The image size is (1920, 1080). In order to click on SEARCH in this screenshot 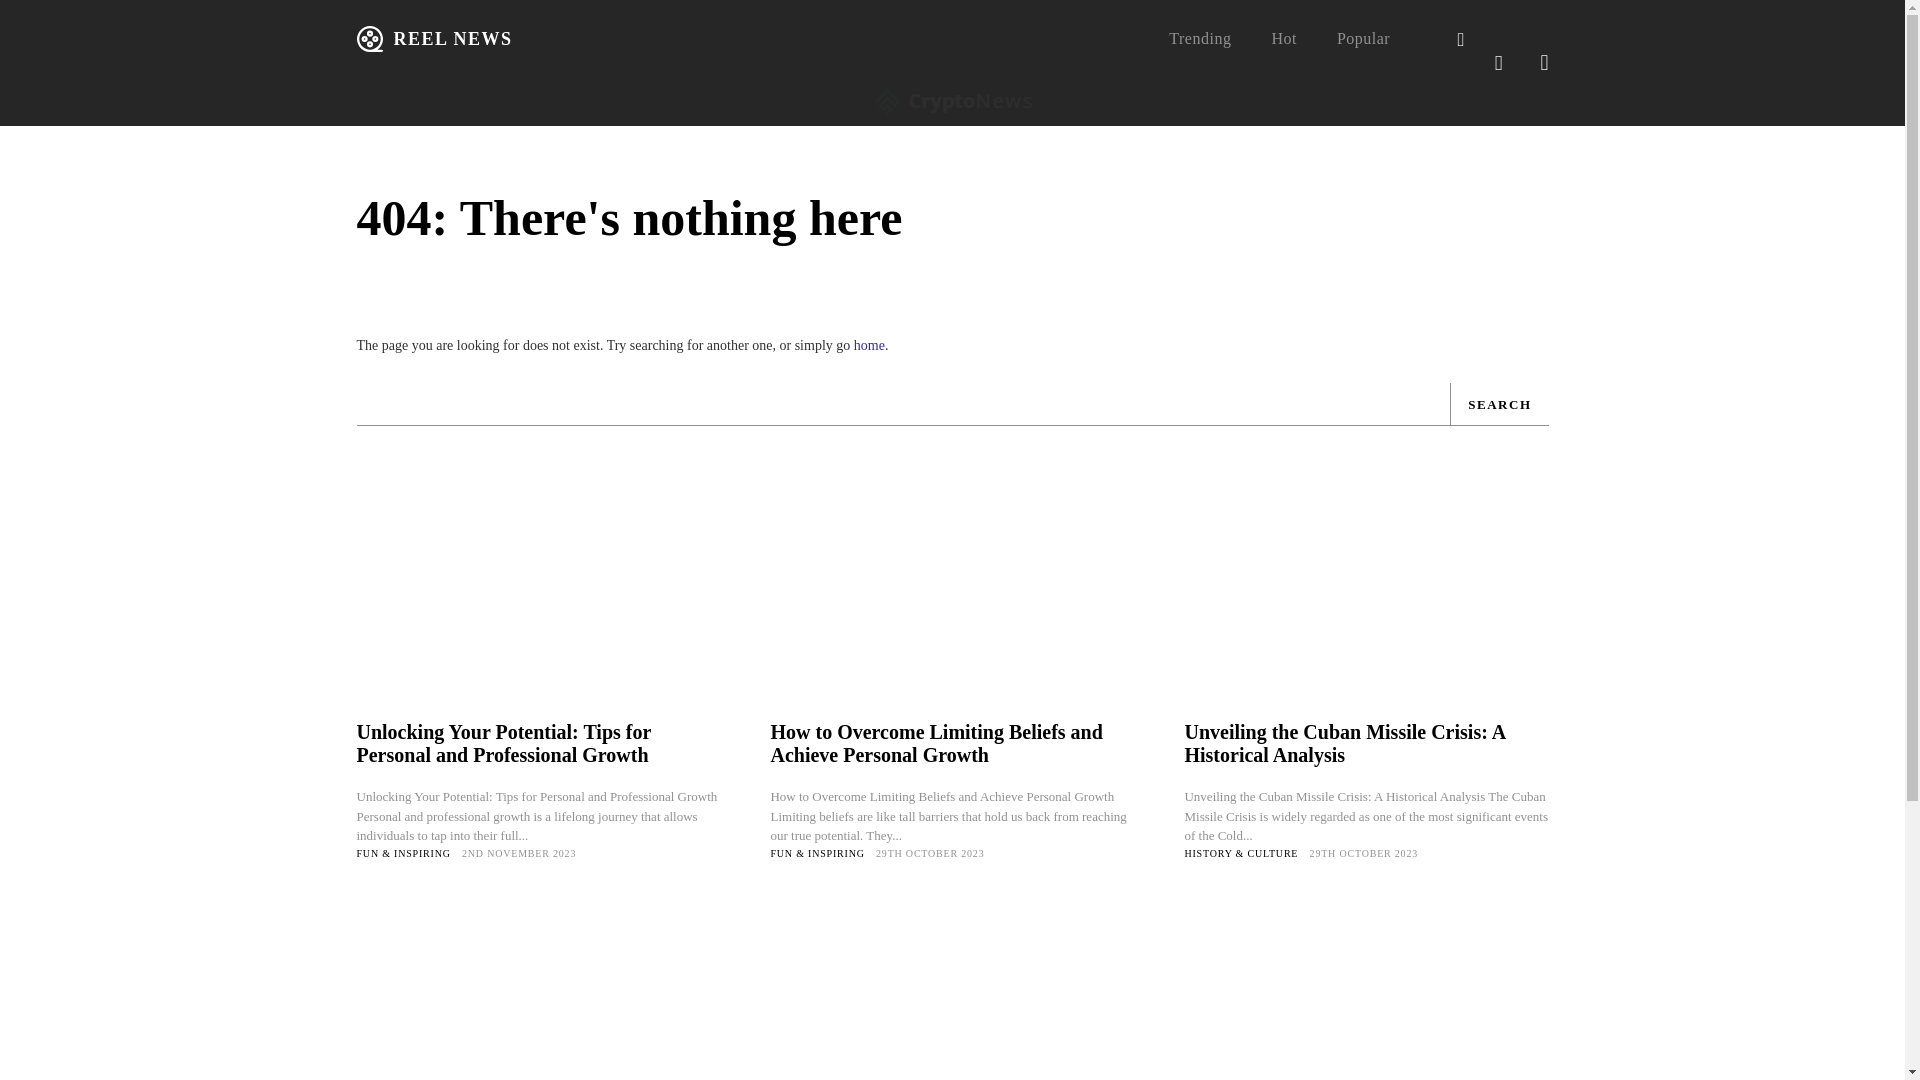, I will do `click(1498, 404)`.